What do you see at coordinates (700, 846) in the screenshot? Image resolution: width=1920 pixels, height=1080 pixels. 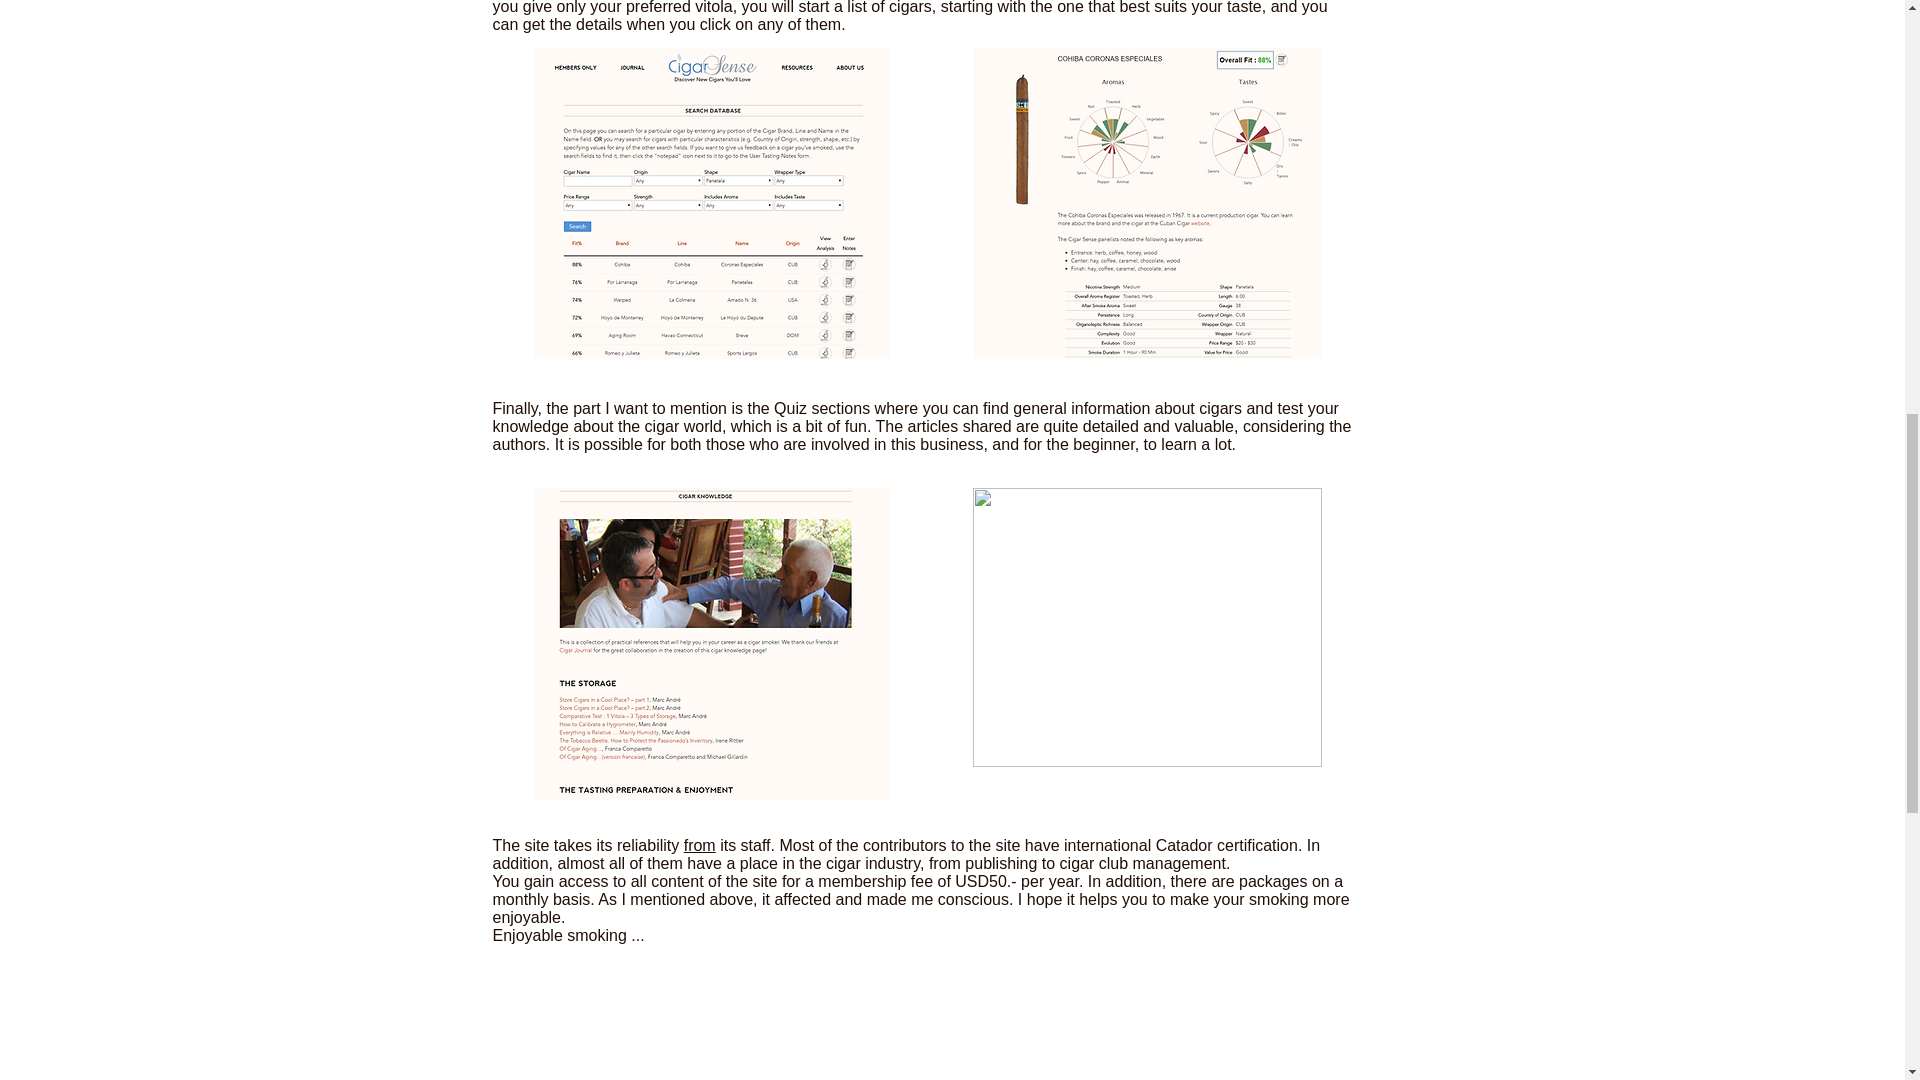 I see `from` at bounding box center [700, 846].